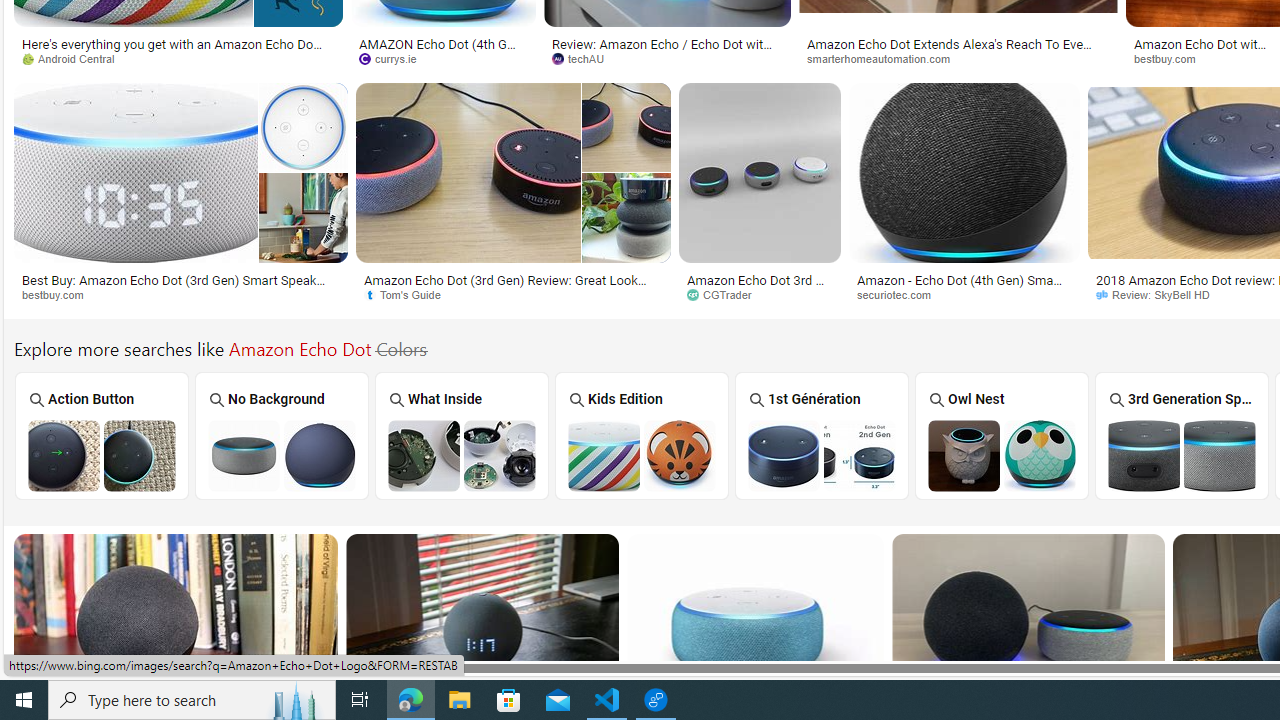 Image resolution: width=1280 pixels, height=720 pixels. What do you see at coordinates (821, 455) in the screenshot?
I see `Amazon Echo Dot 1st Generation` at bounding box center [821, 455].